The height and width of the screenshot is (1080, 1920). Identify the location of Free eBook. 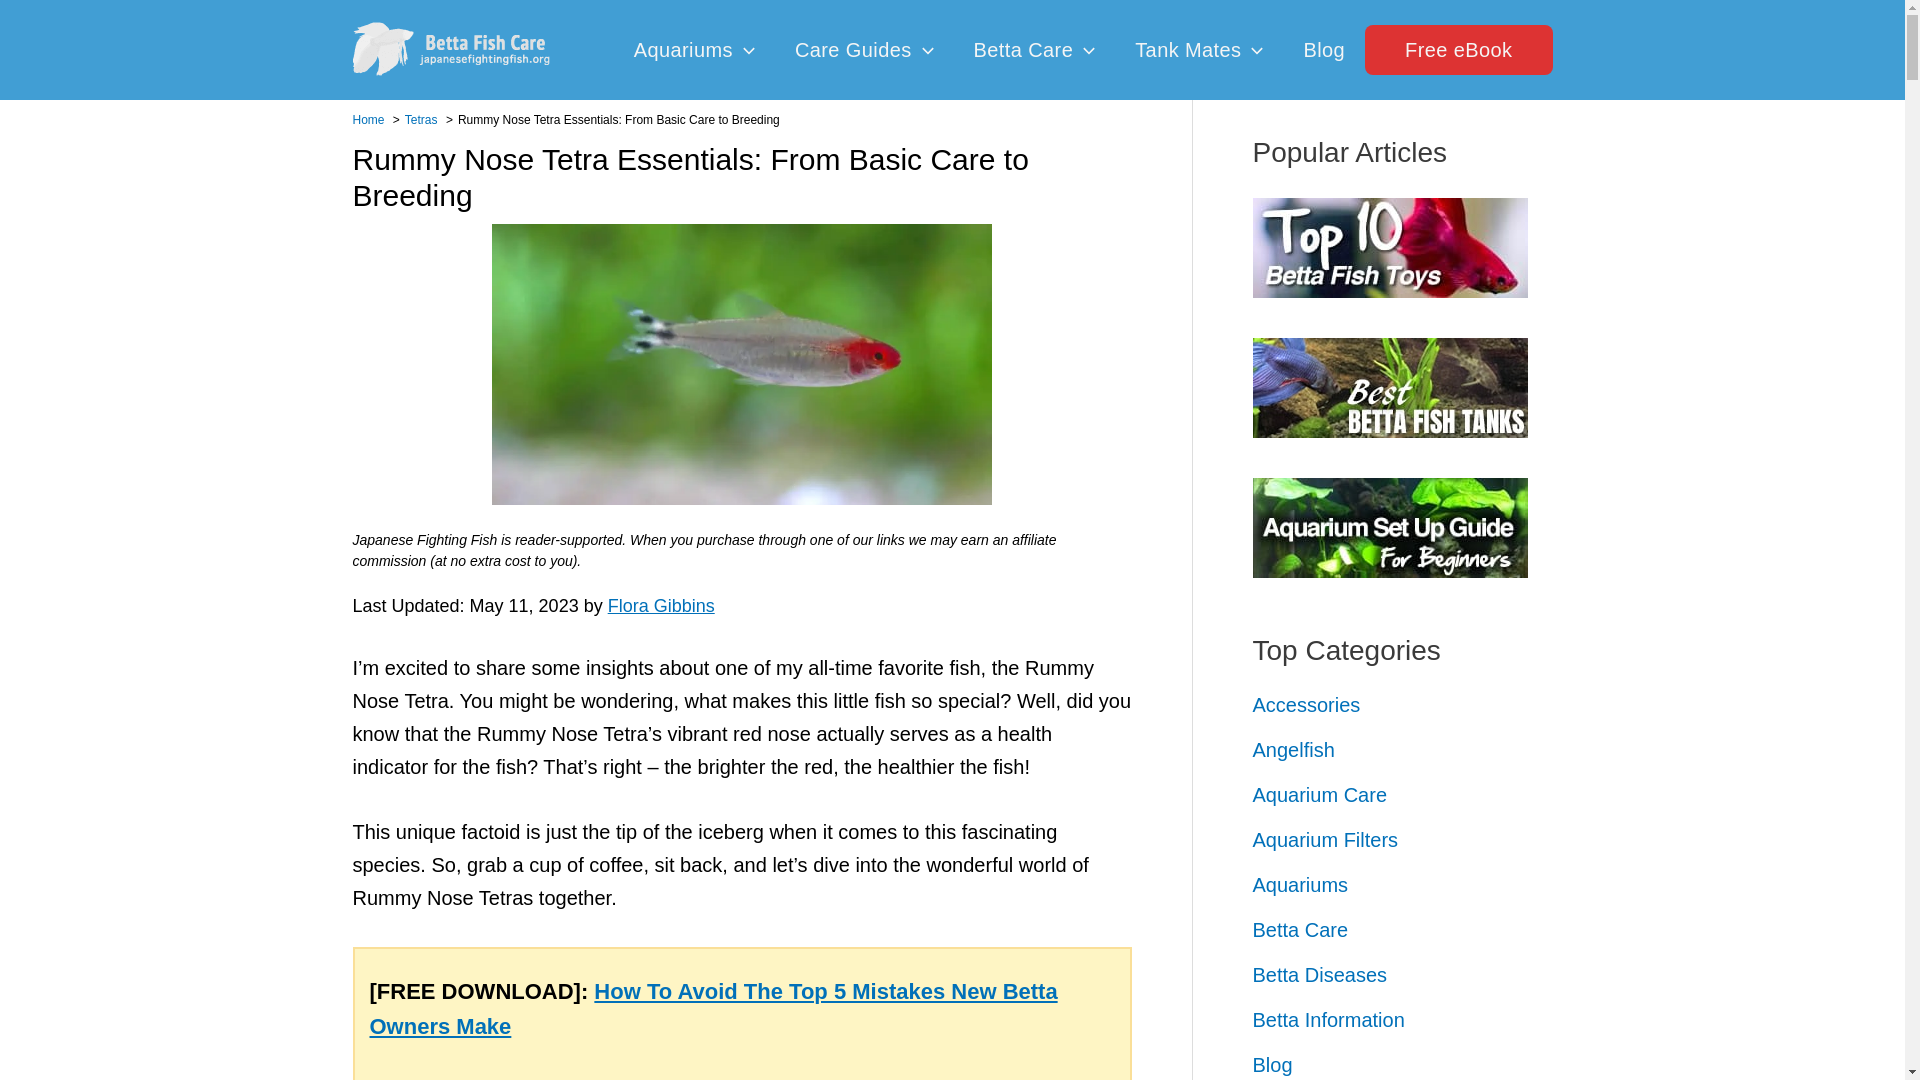
(1458, 49).